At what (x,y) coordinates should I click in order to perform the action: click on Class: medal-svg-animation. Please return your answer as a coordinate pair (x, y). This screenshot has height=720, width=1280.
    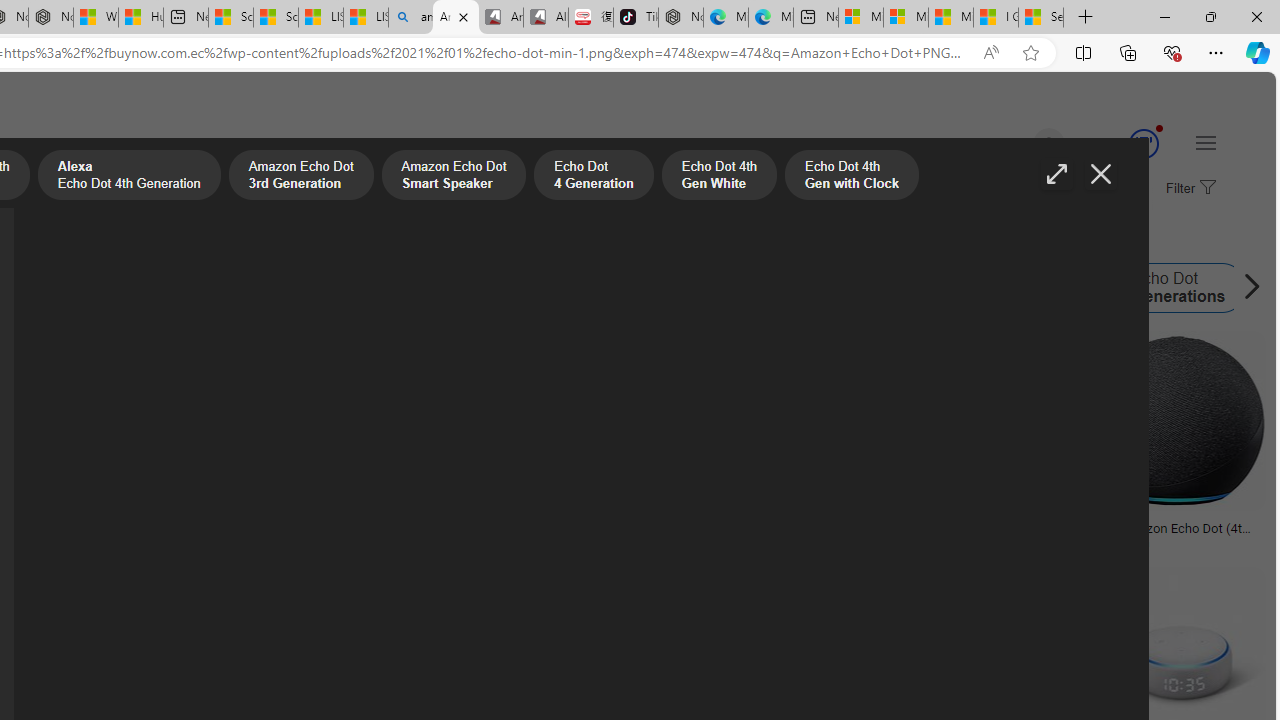
    Looking at the image, I should click on (1143, 144).